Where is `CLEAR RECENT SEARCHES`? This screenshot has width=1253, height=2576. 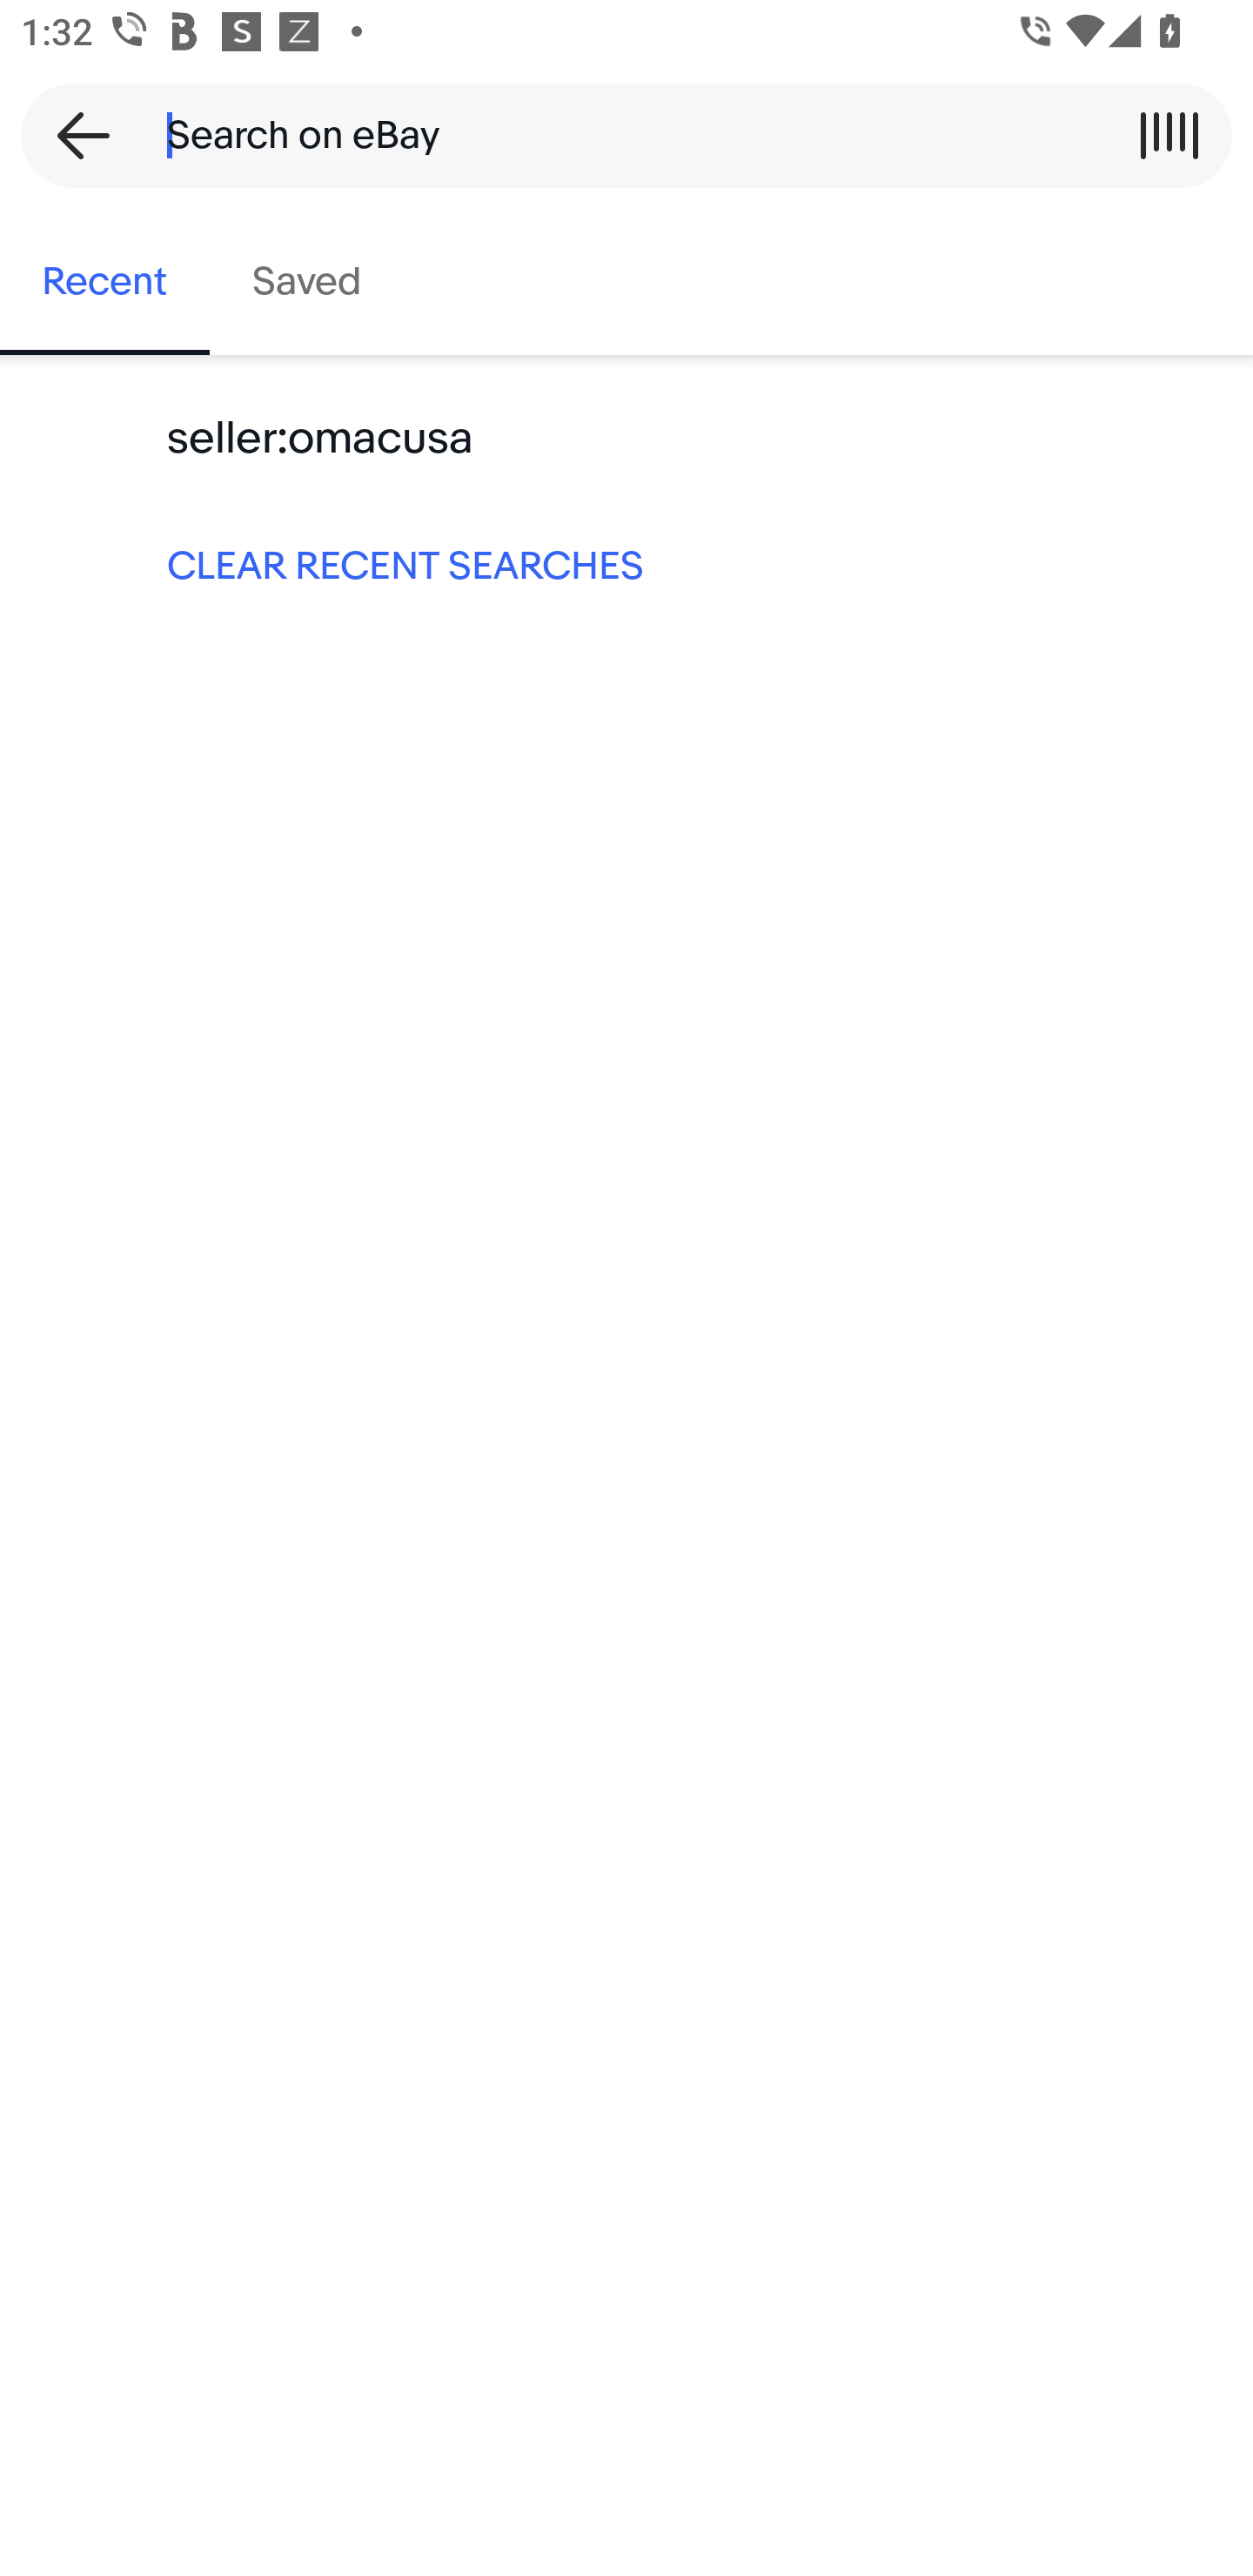
CLEAR RECENT SEARCHES is located at coordinates (626, 564).